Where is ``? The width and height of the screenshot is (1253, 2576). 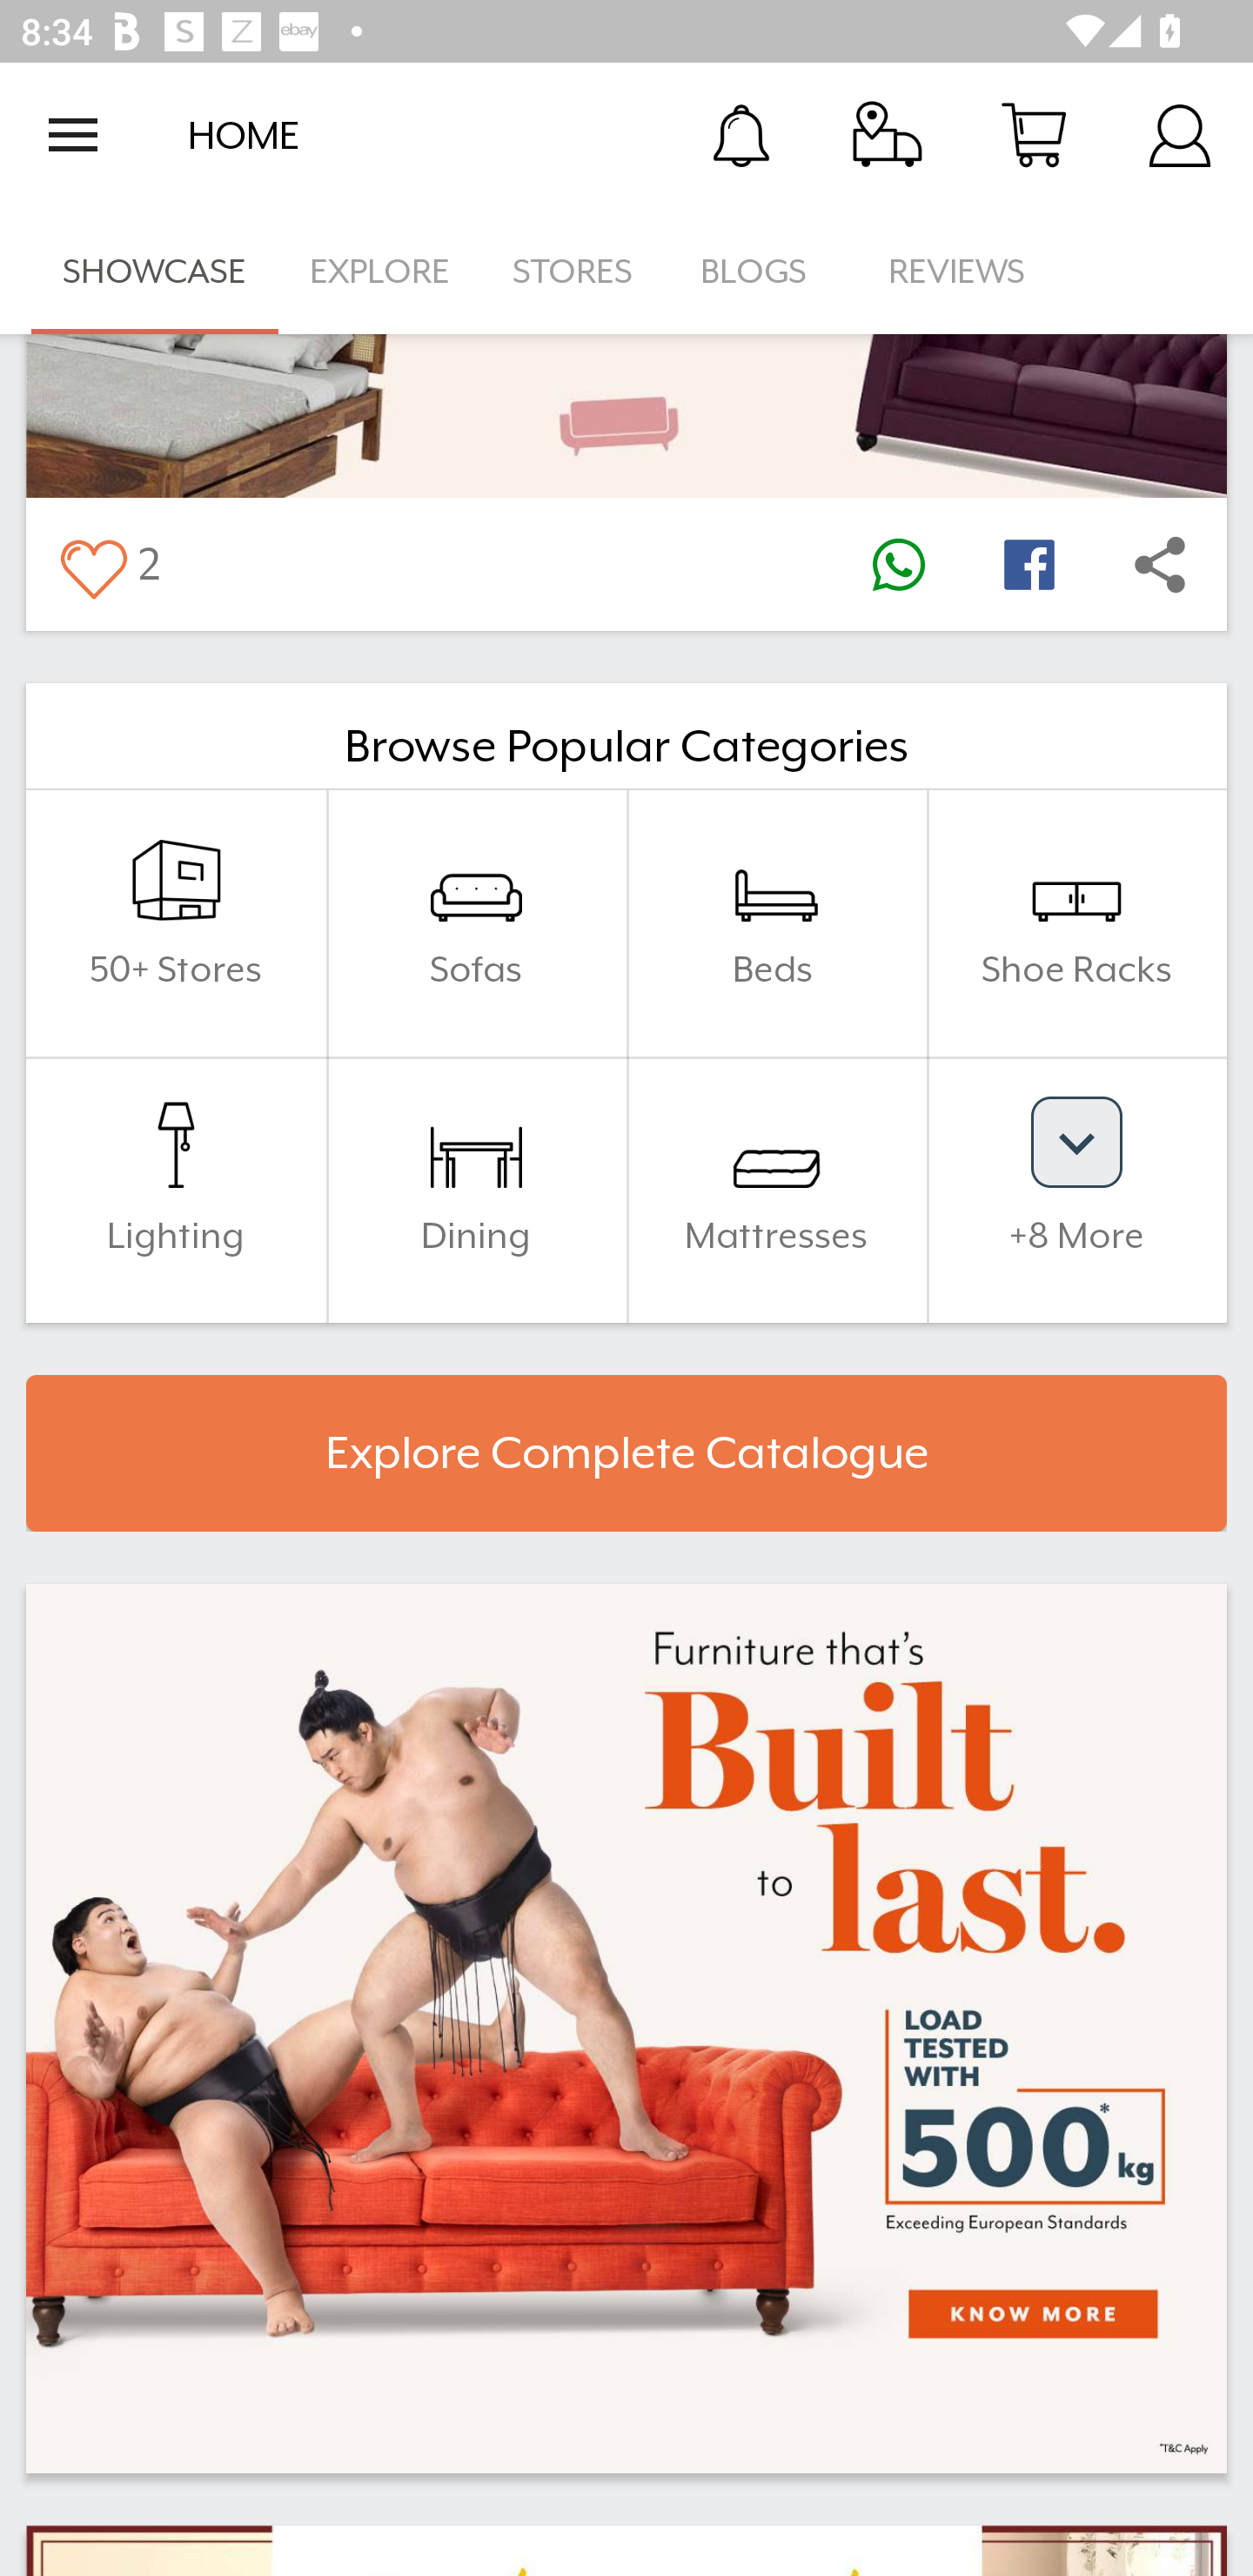  is located at coordinates (898, 564).